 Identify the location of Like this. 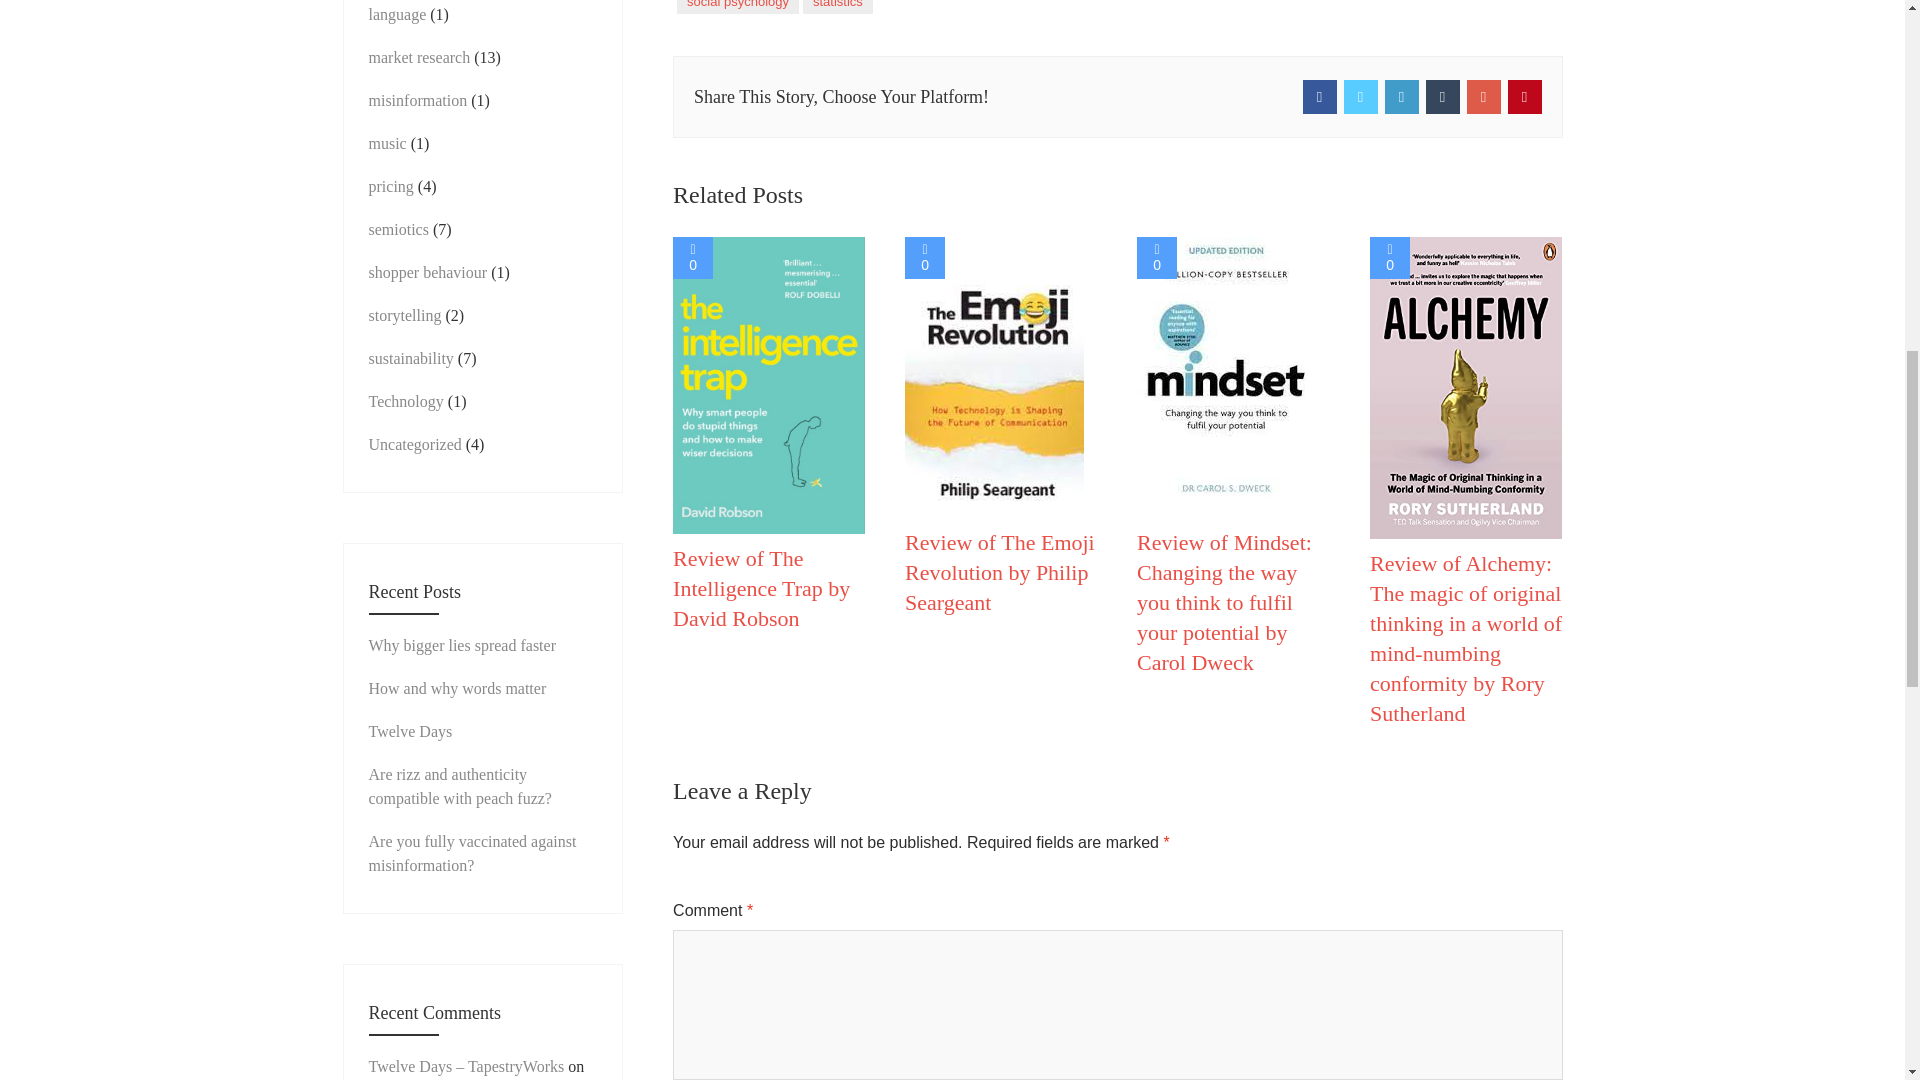
(924, 257).